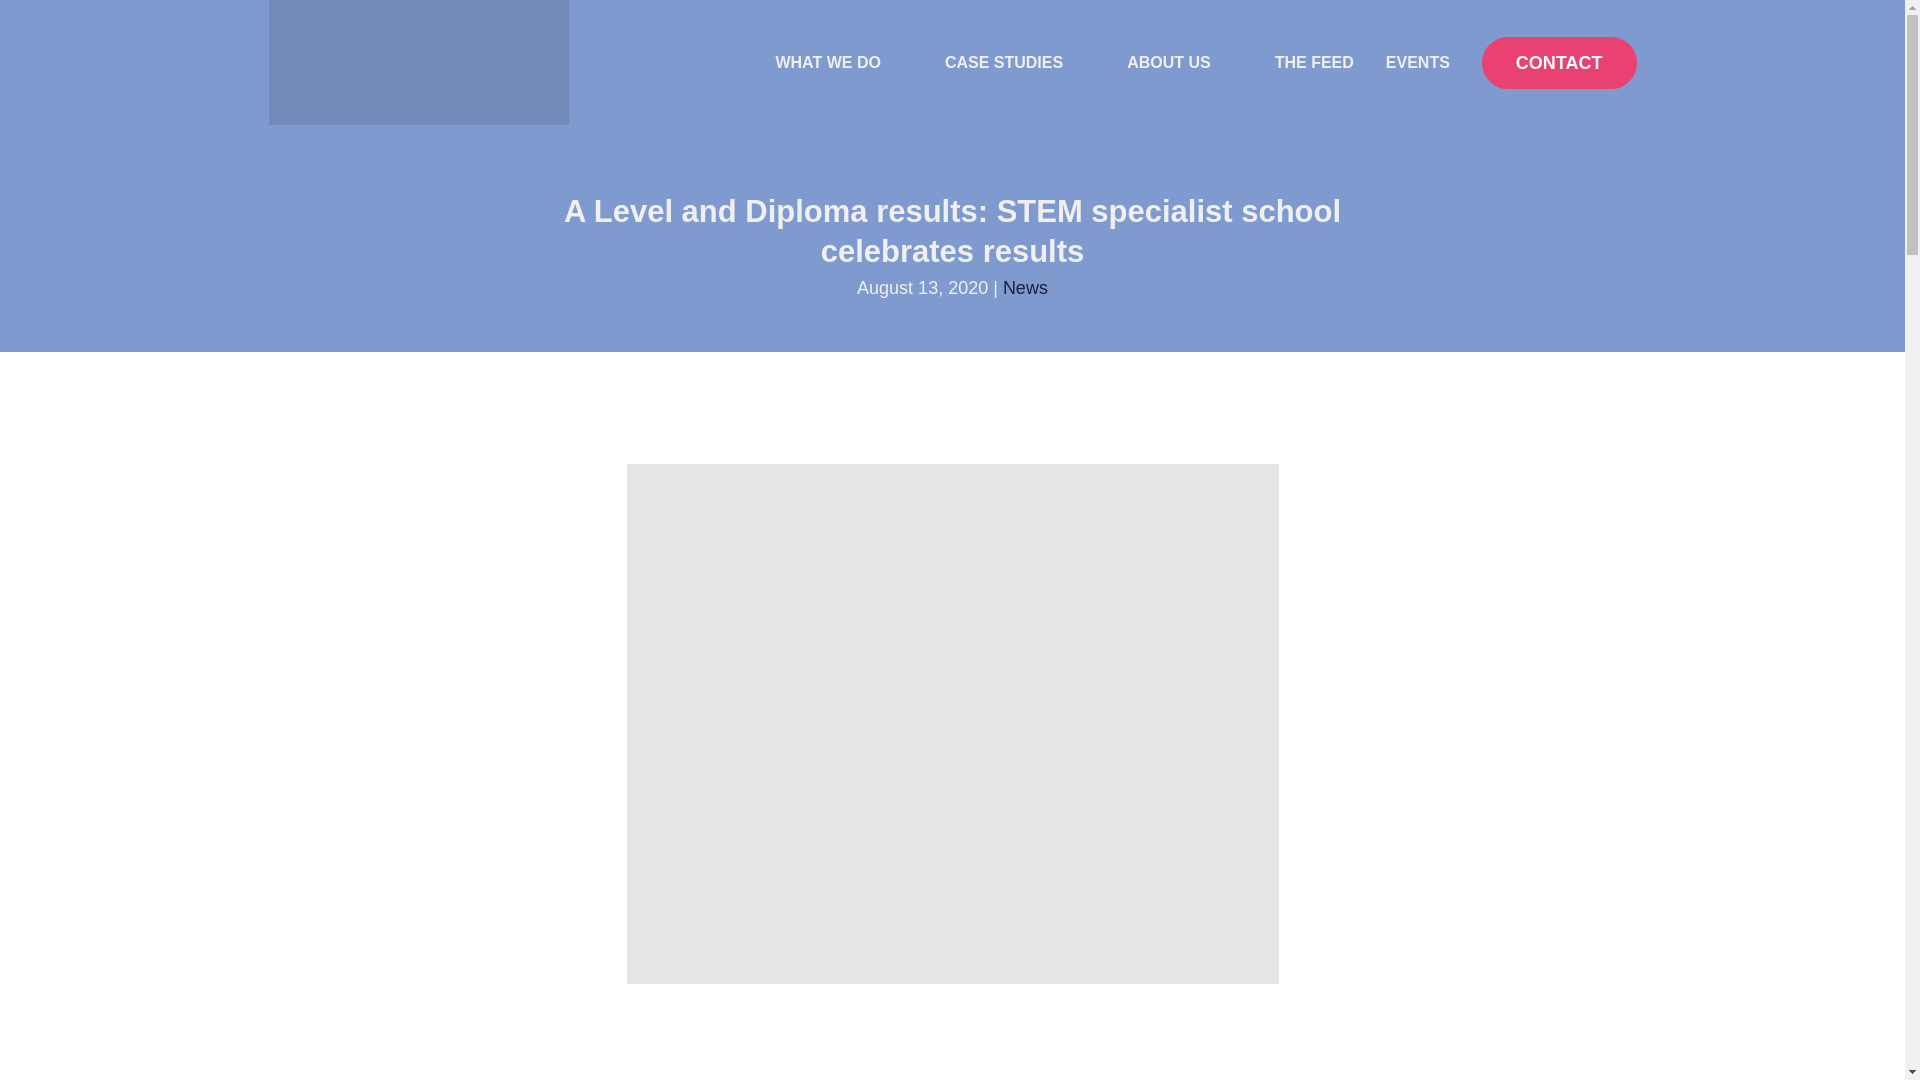 The image size is (1920, 1080). What do you see at coordinates (1418, 62) in the screenshot?
I see `EVENTS` at bounding box center [1418, 62].